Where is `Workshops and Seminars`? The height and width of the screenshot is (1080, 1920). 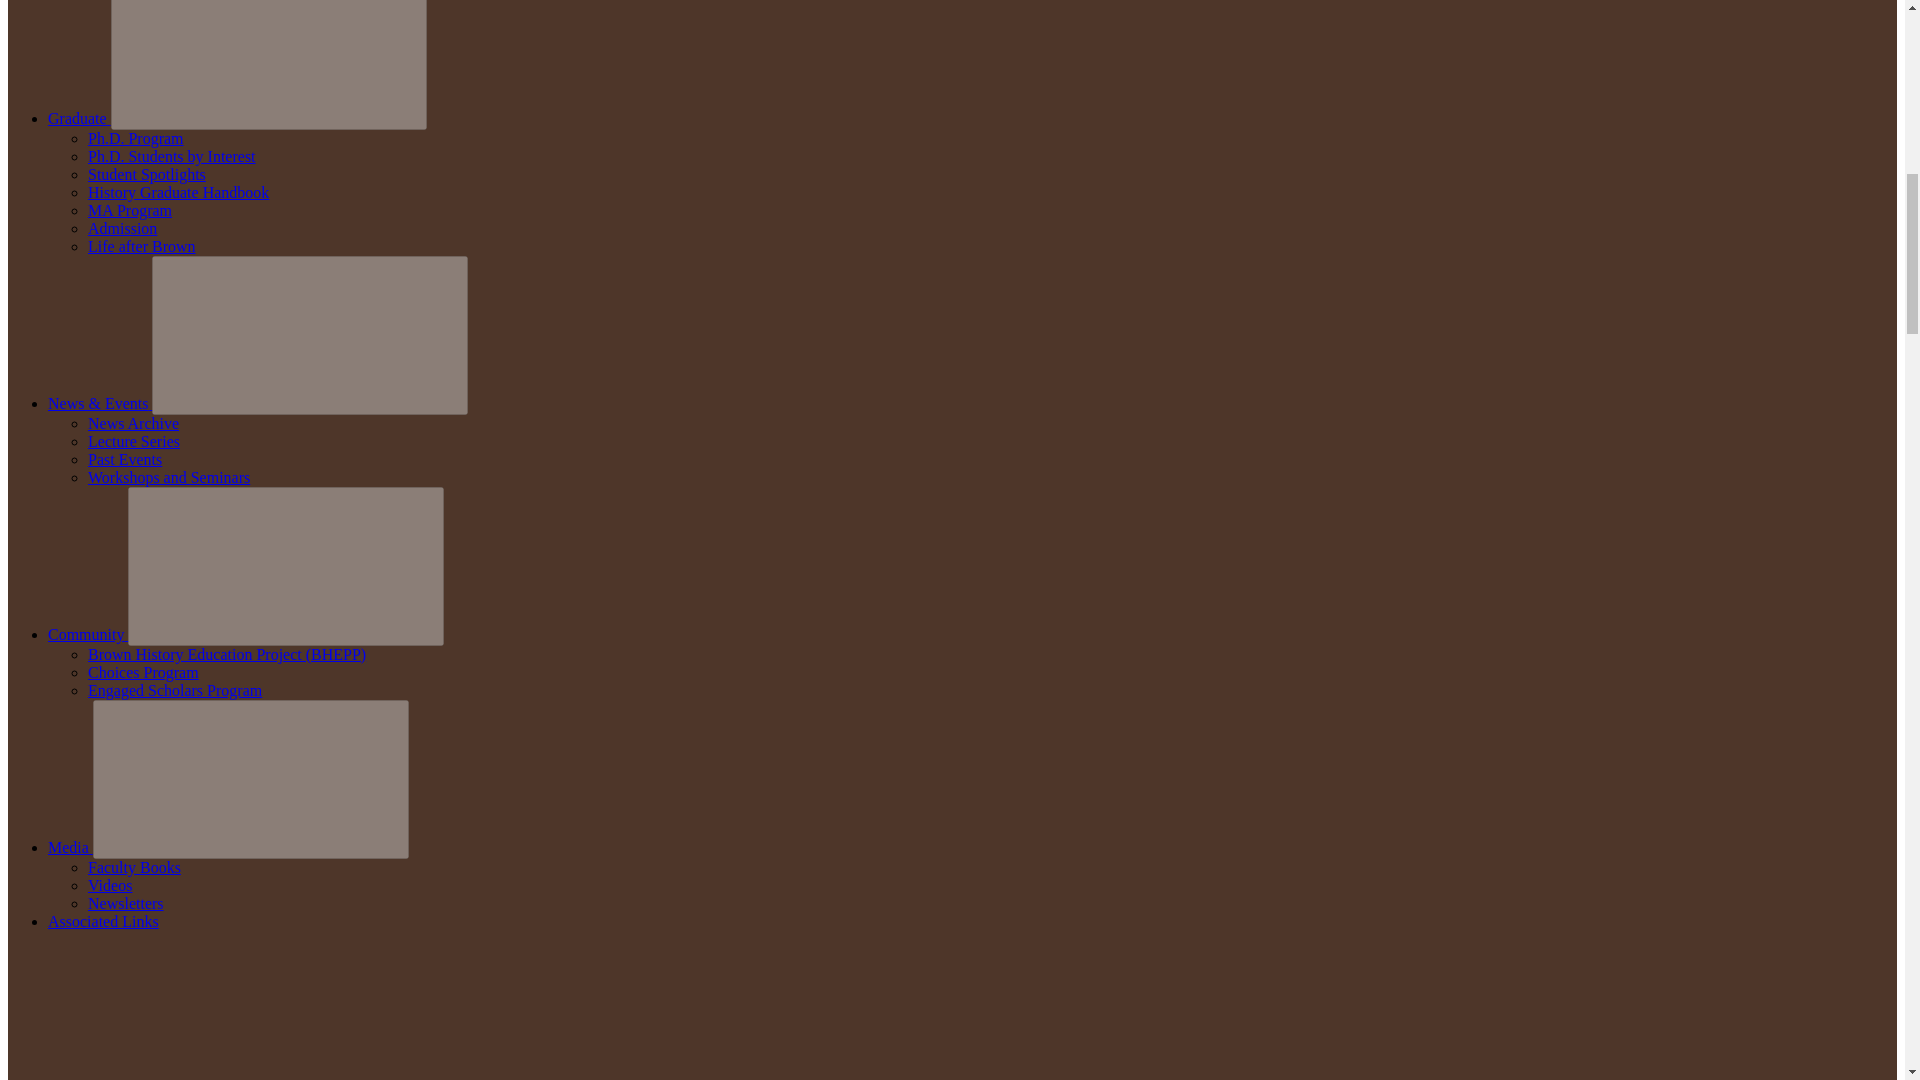
Workshops and Seminars is located at coordinates (168, 477).